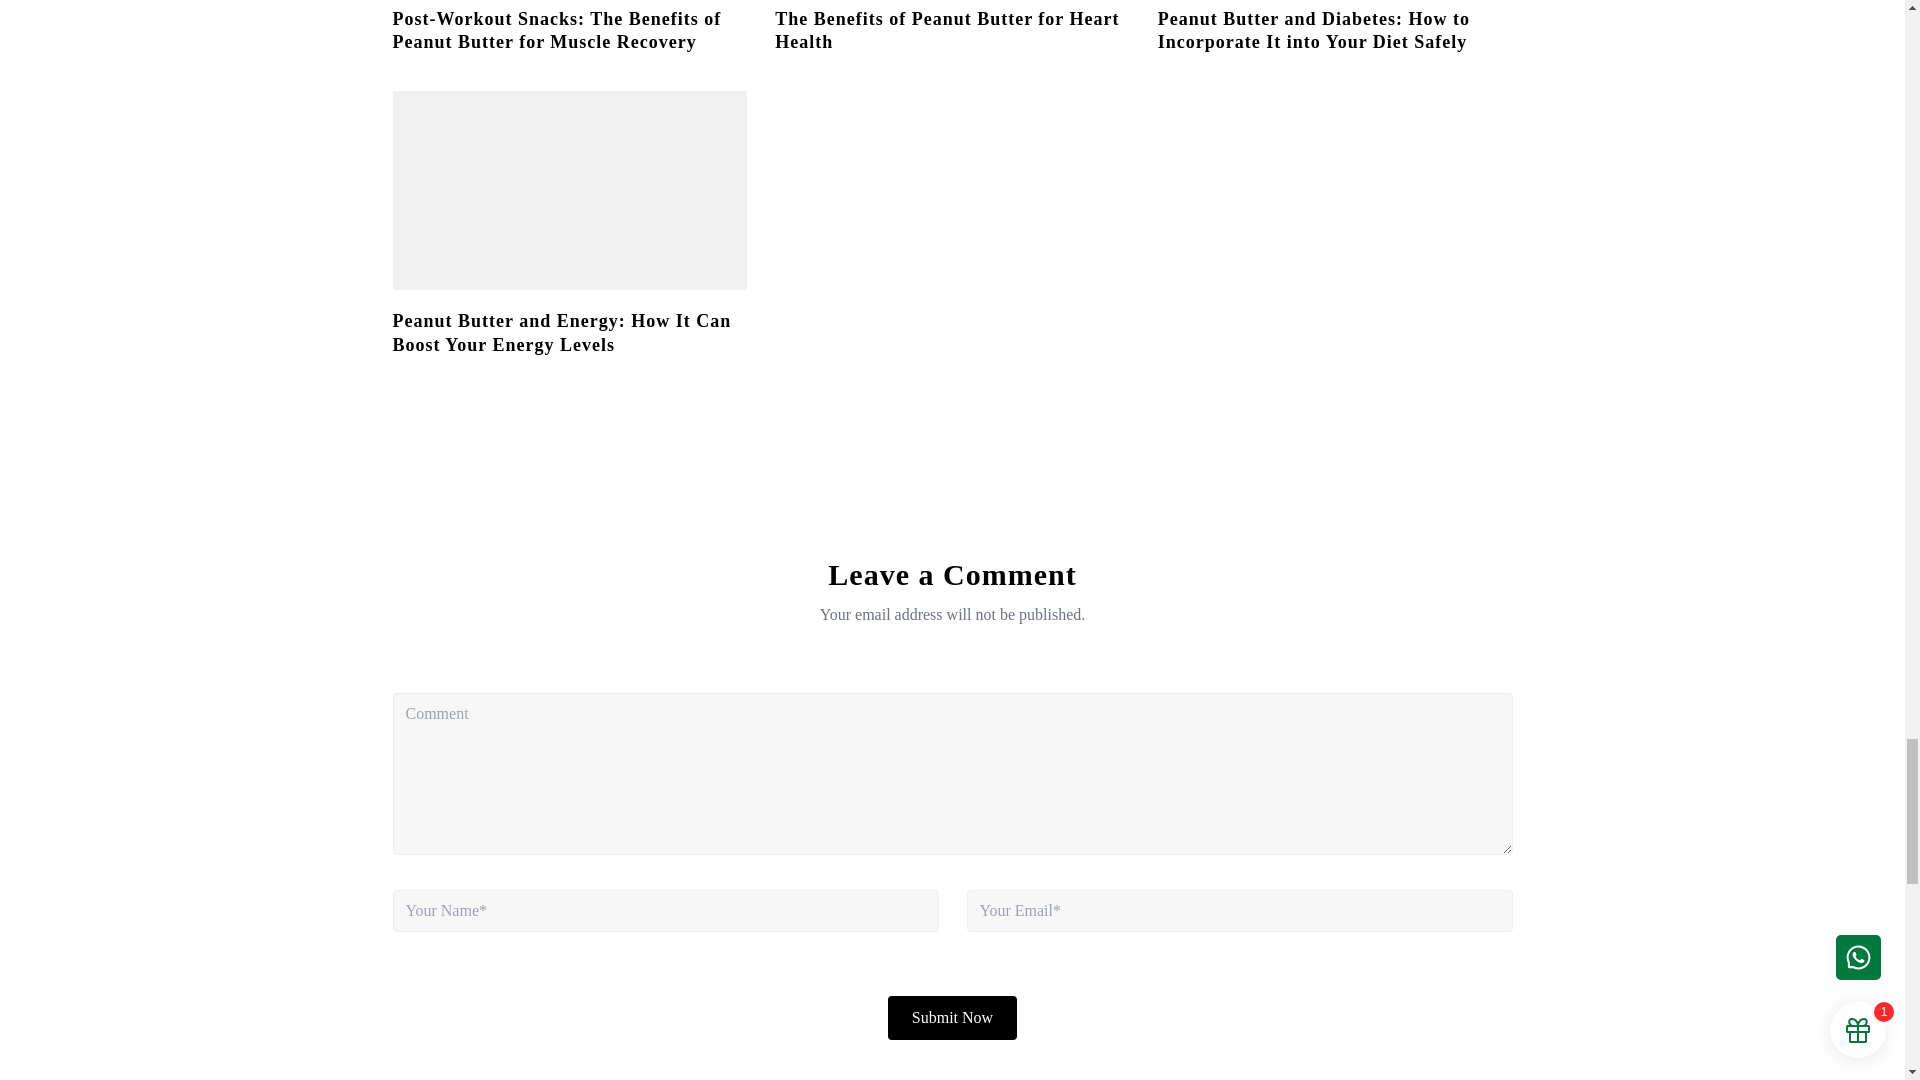 This screenshot has width=1920, height=1080. What do you see at coordinates (952, 1018) in the screenshot?
I see `Submit Now` at bounding box center [952, 1018].